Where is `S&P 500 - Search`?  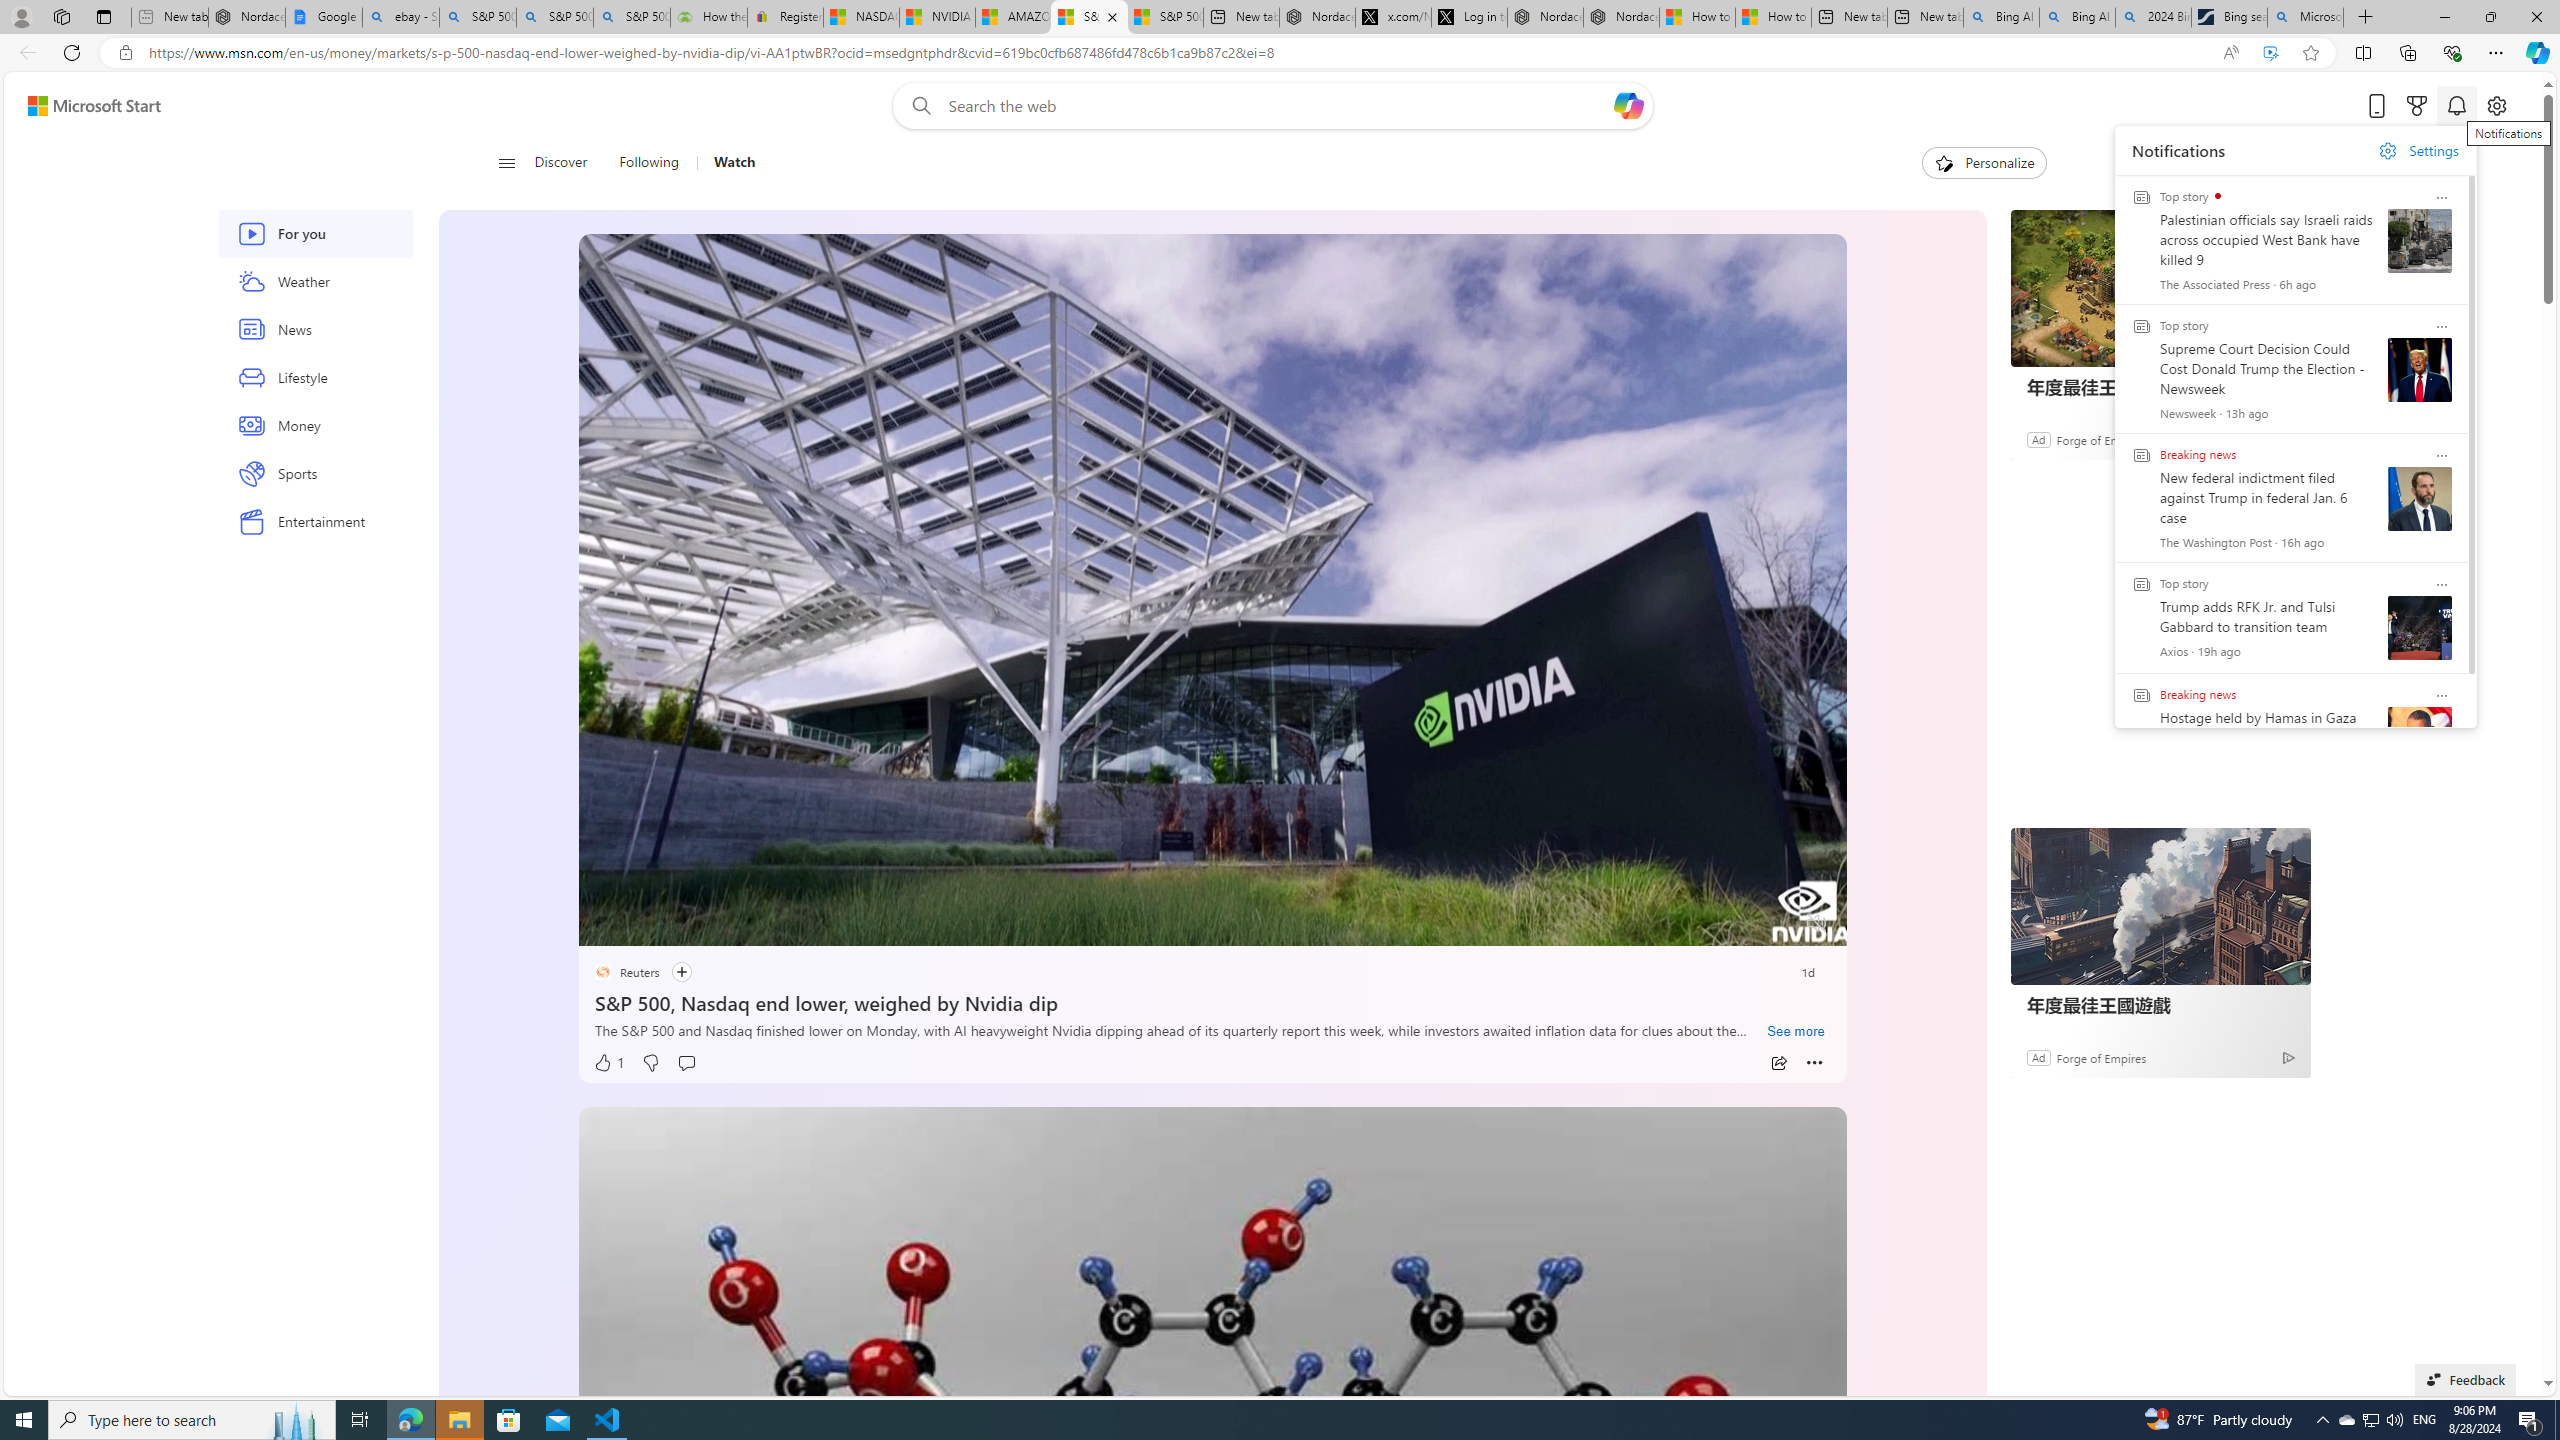
S&P 500 - Search is located at coordinates (554, 17).